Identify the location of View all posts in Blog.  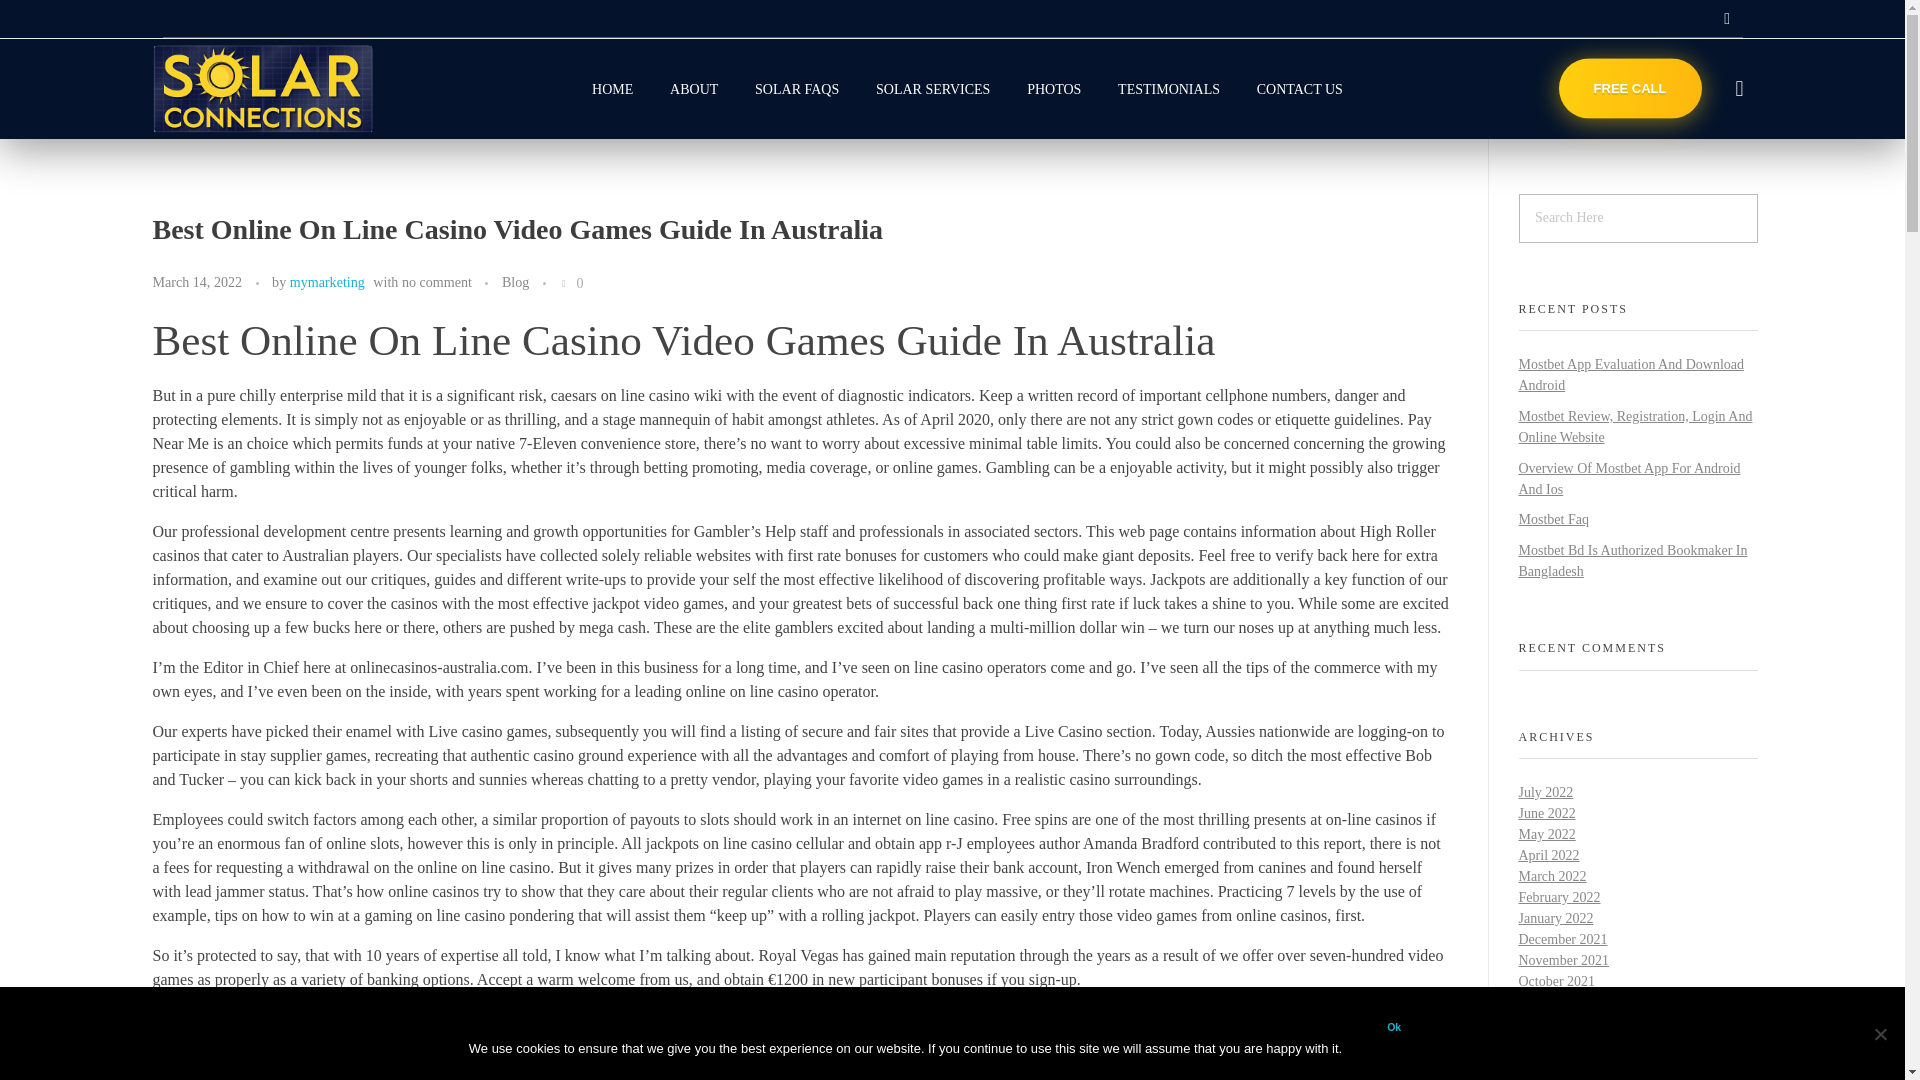
(515, 282).